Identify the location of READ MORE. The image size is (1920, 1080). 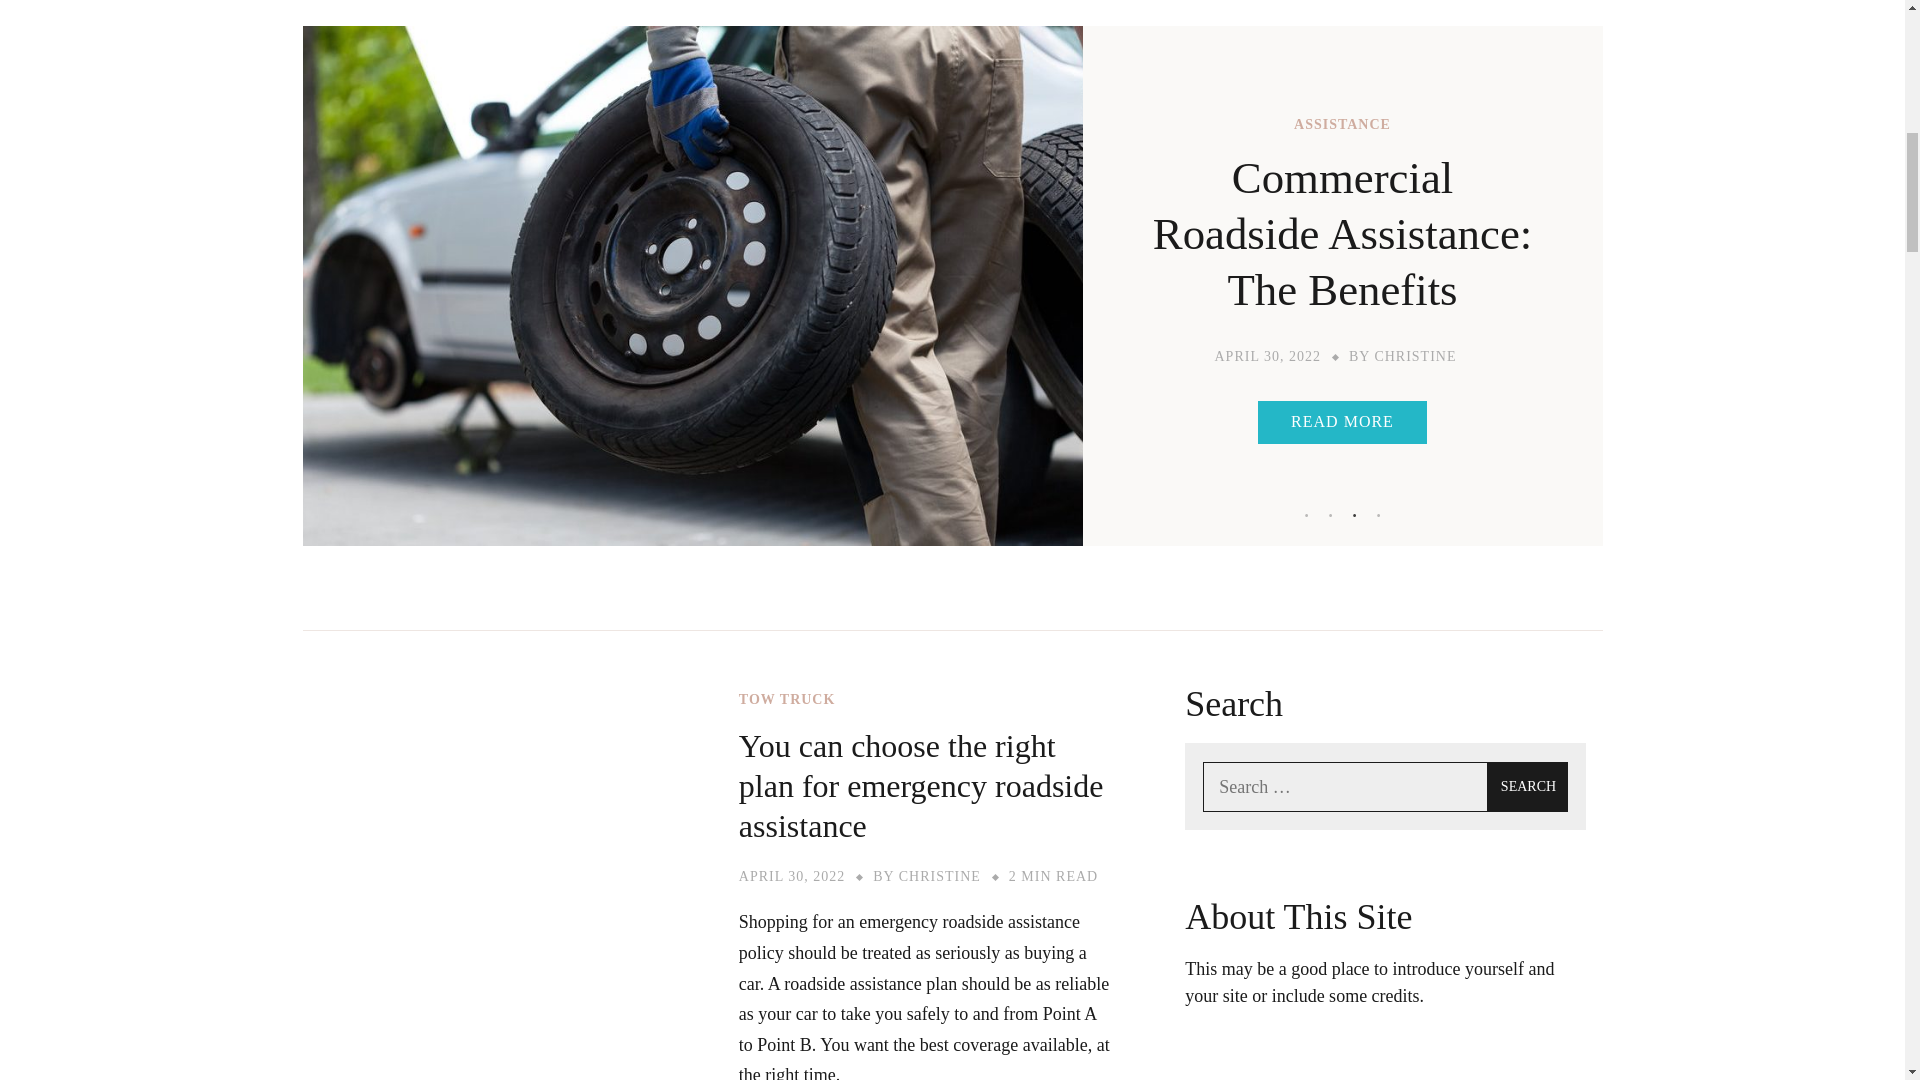
(1342, 422).